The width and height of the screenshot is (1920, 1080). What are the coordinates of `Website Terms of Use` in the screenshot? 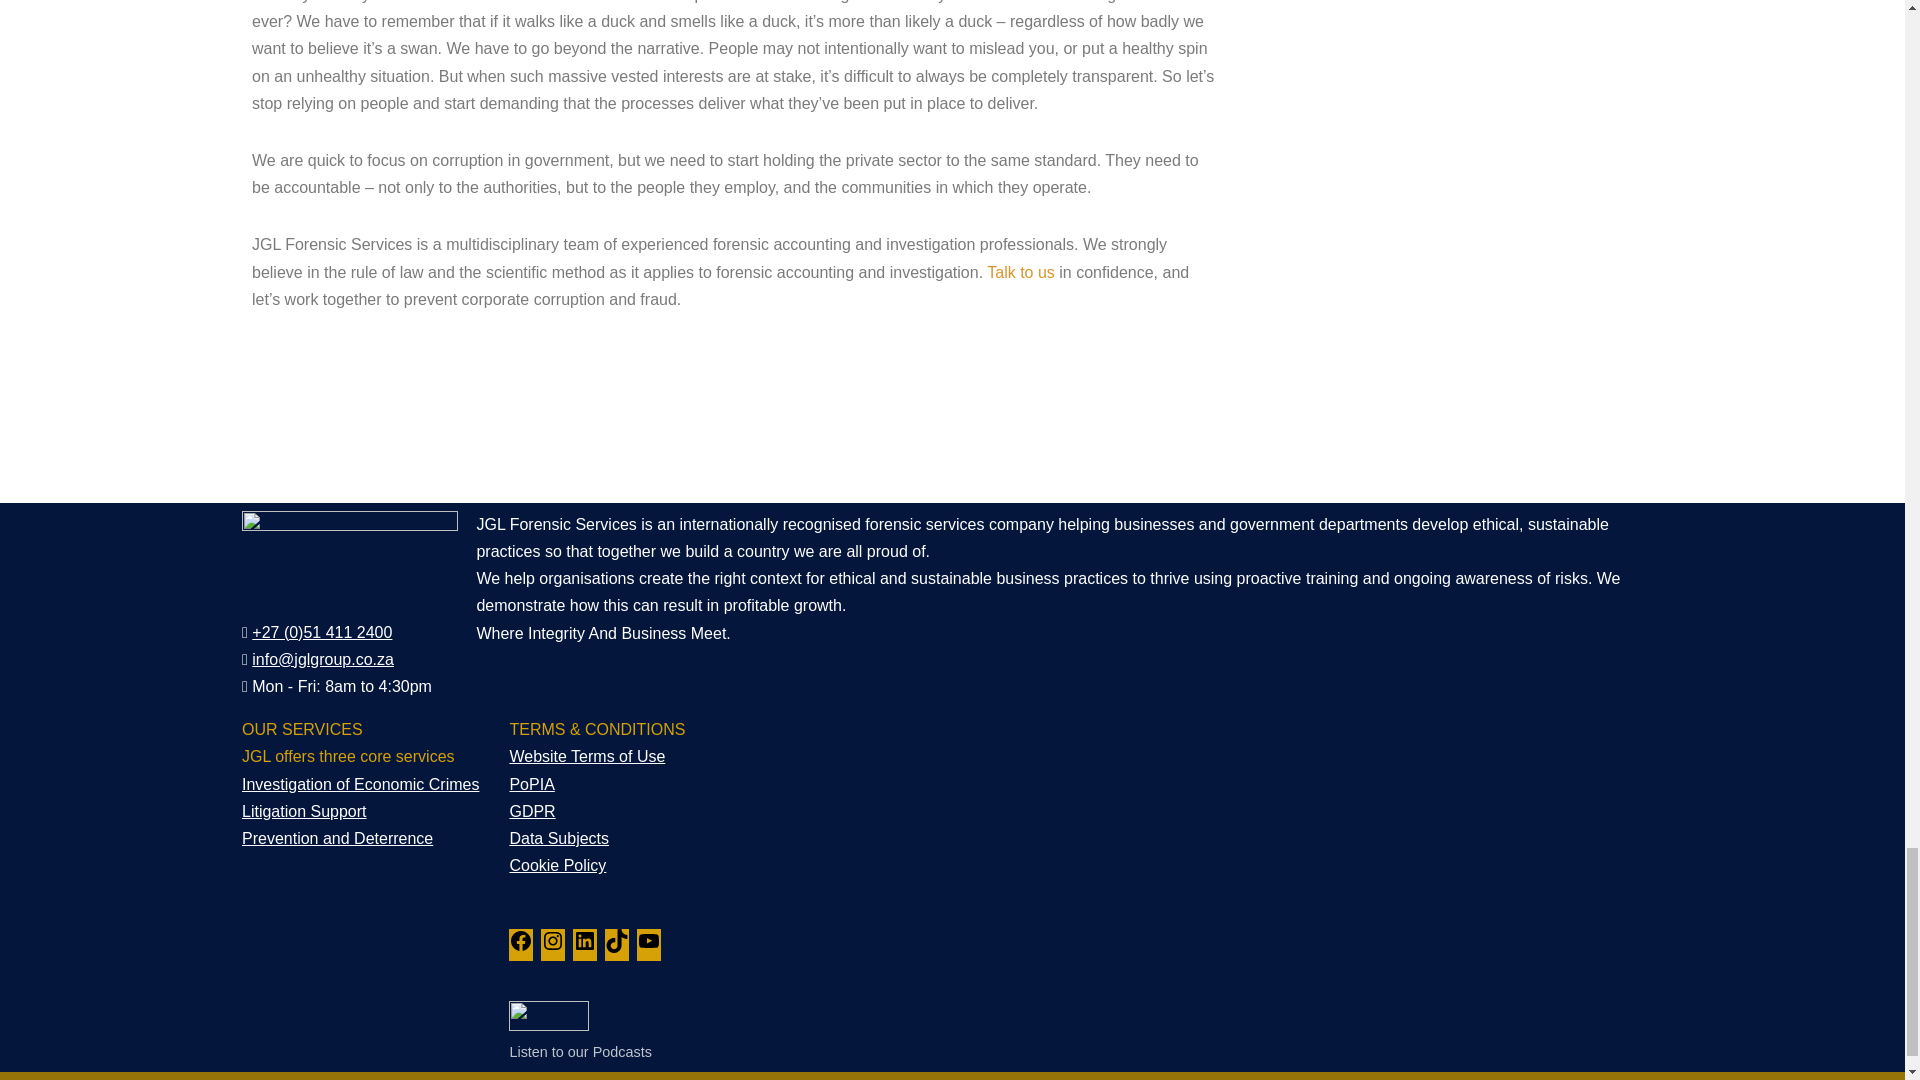 It's located at (586, 756).